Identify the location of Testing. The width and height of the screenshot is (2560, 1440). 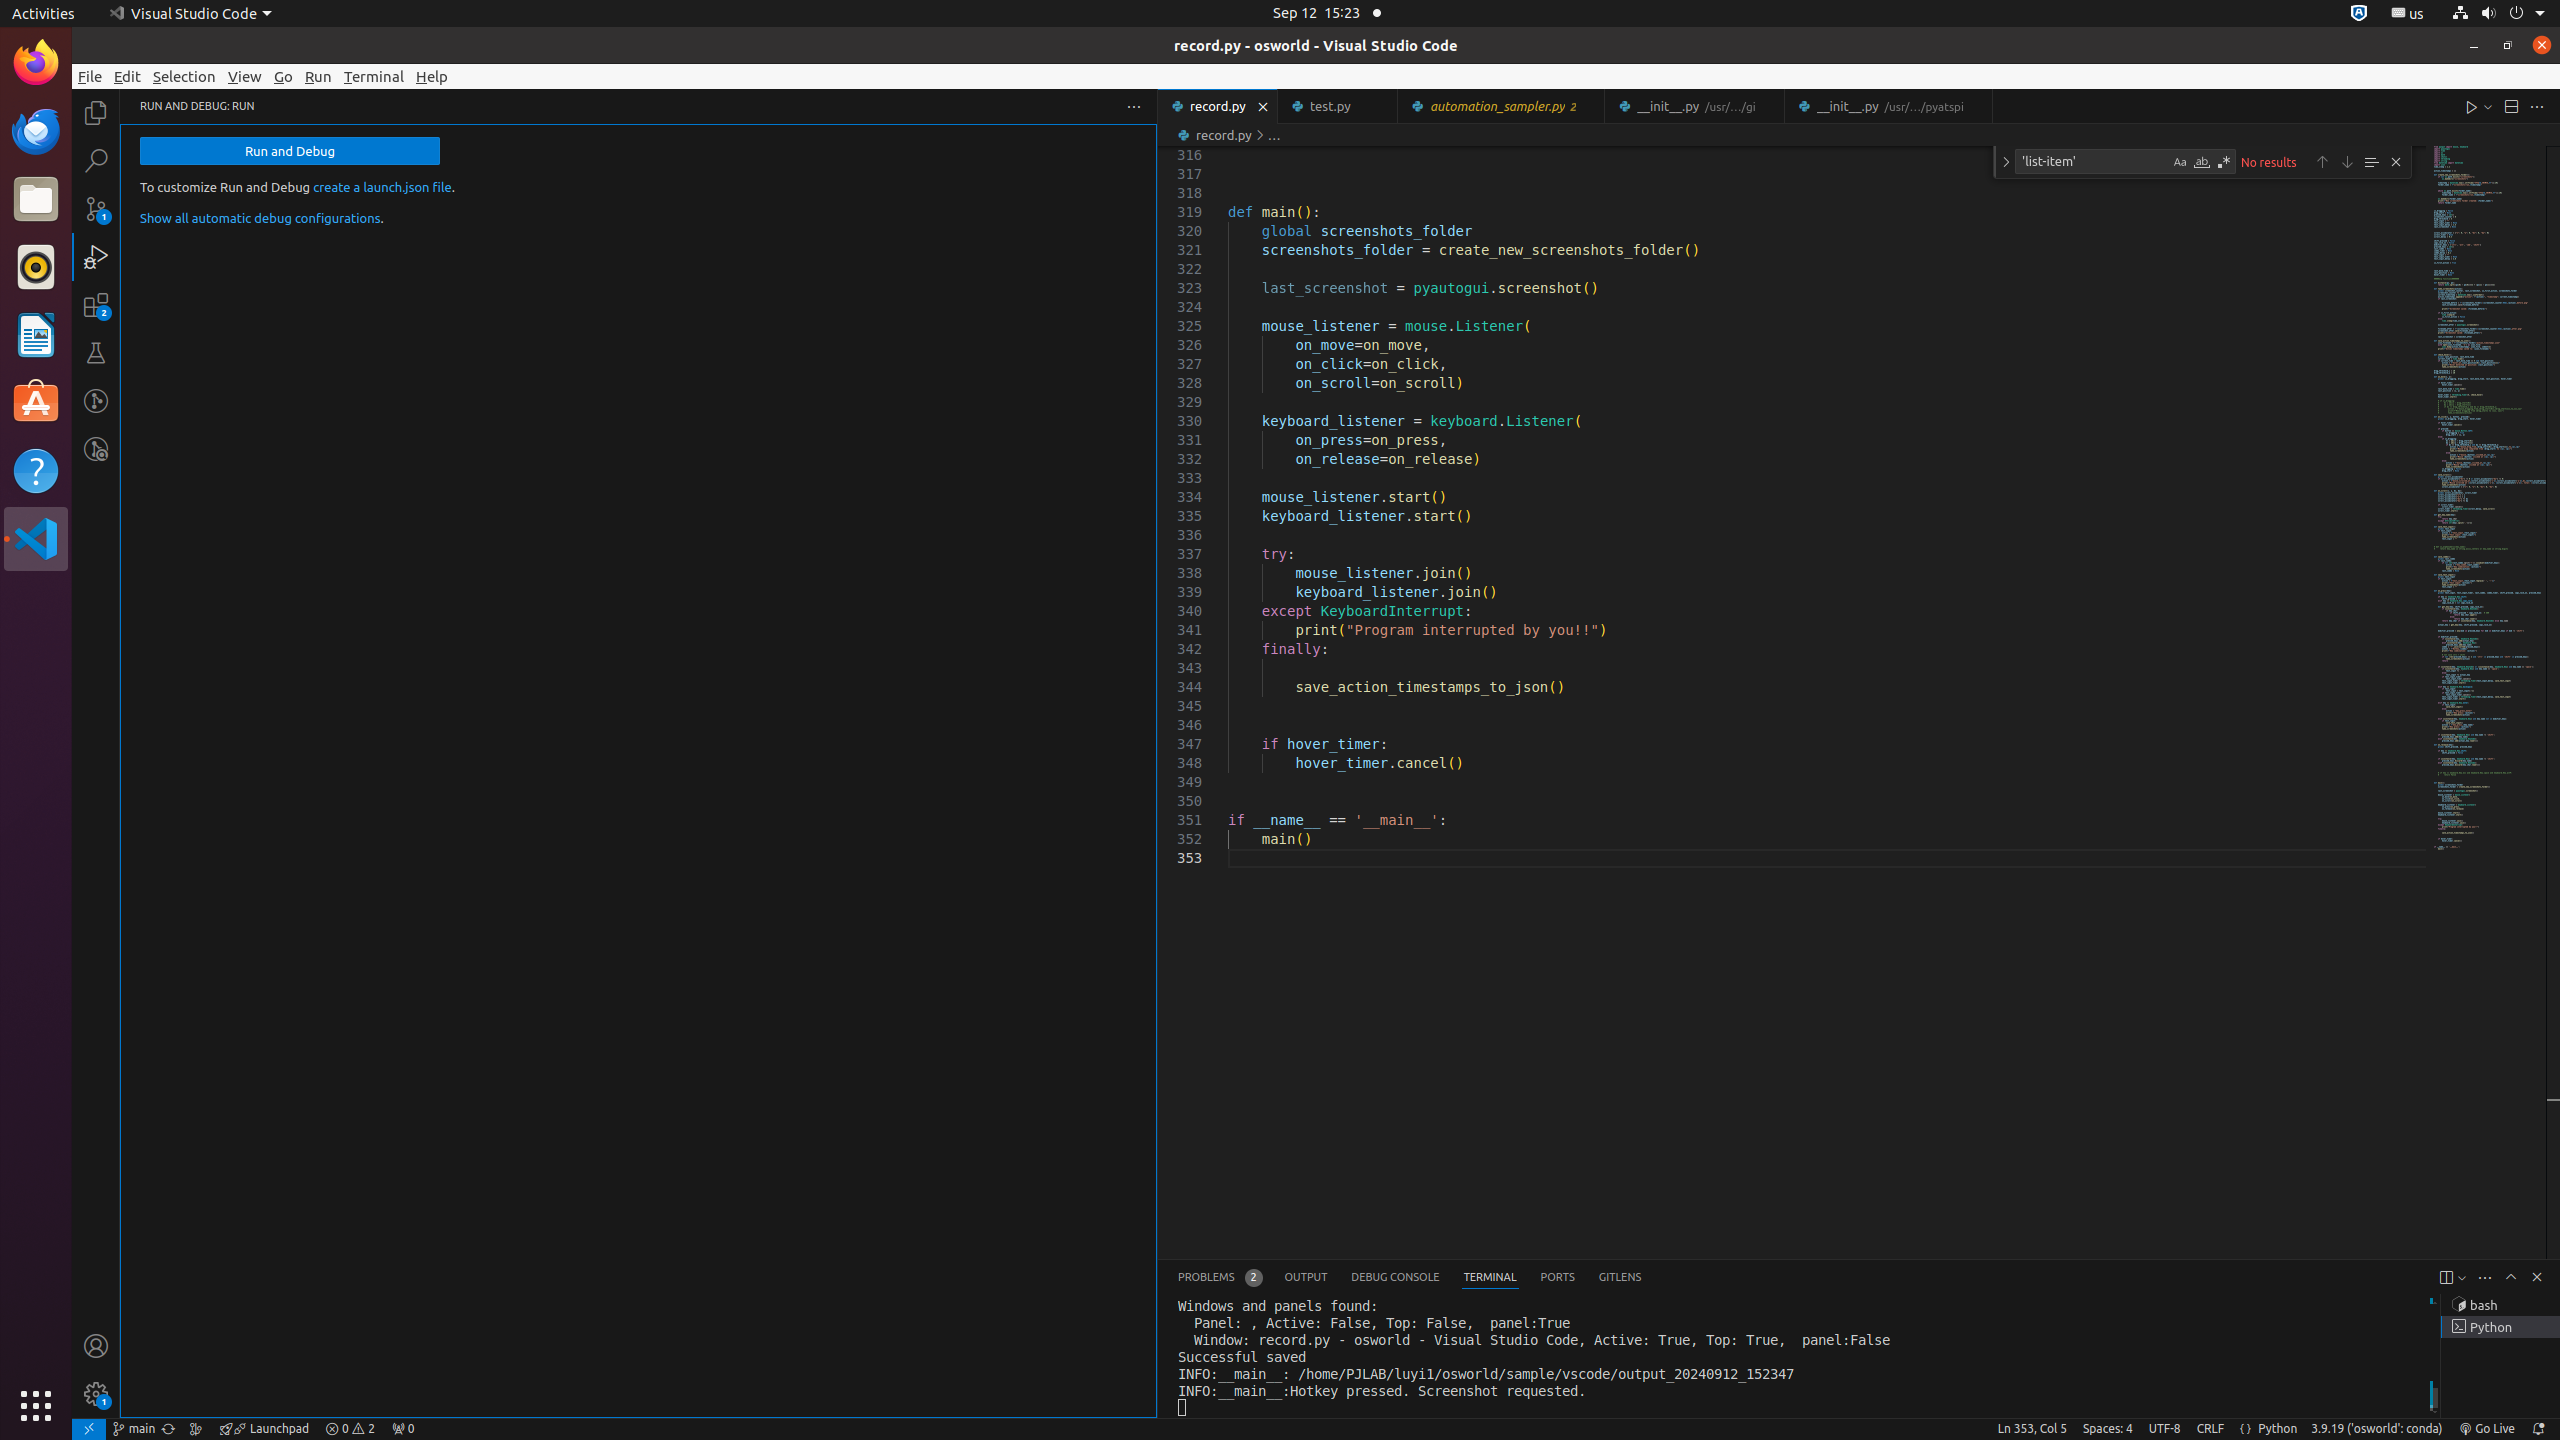
(96, 353).